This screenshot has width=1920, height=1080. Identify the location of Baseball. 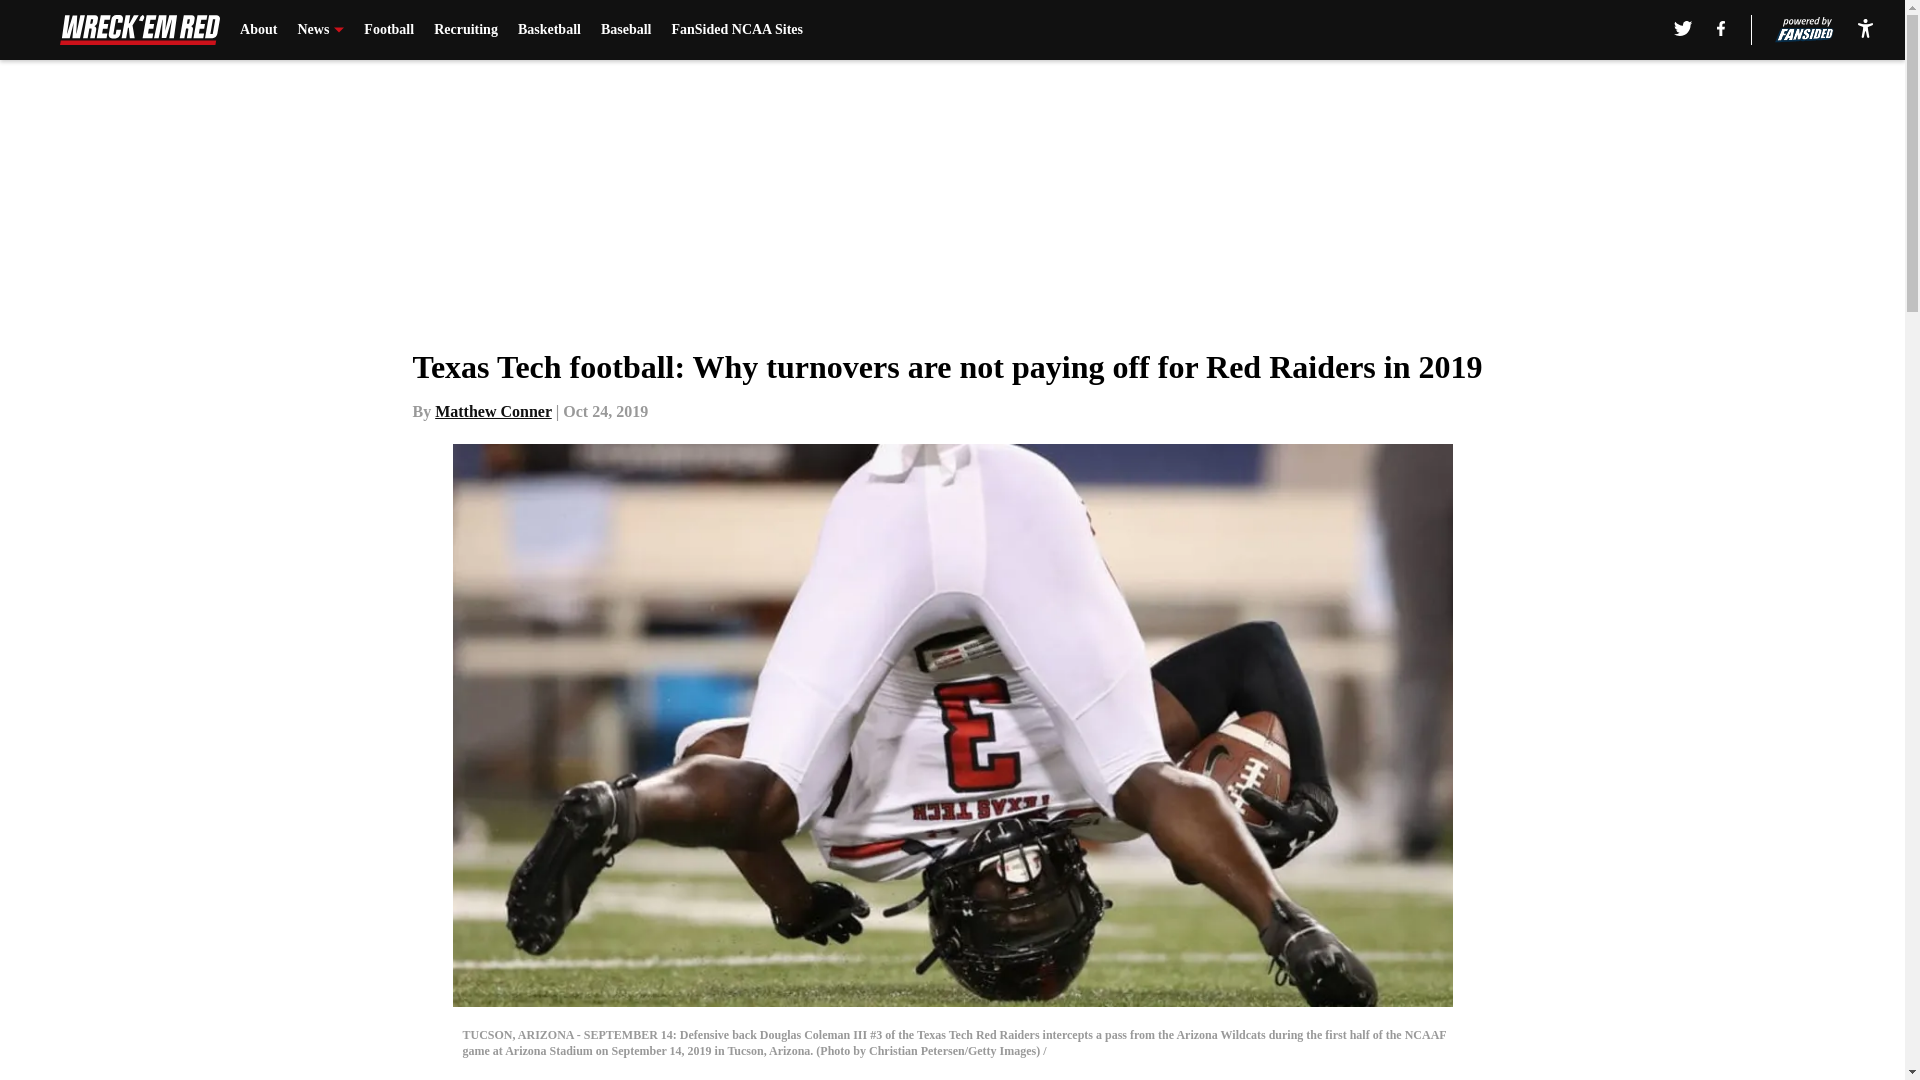
(626, 30).